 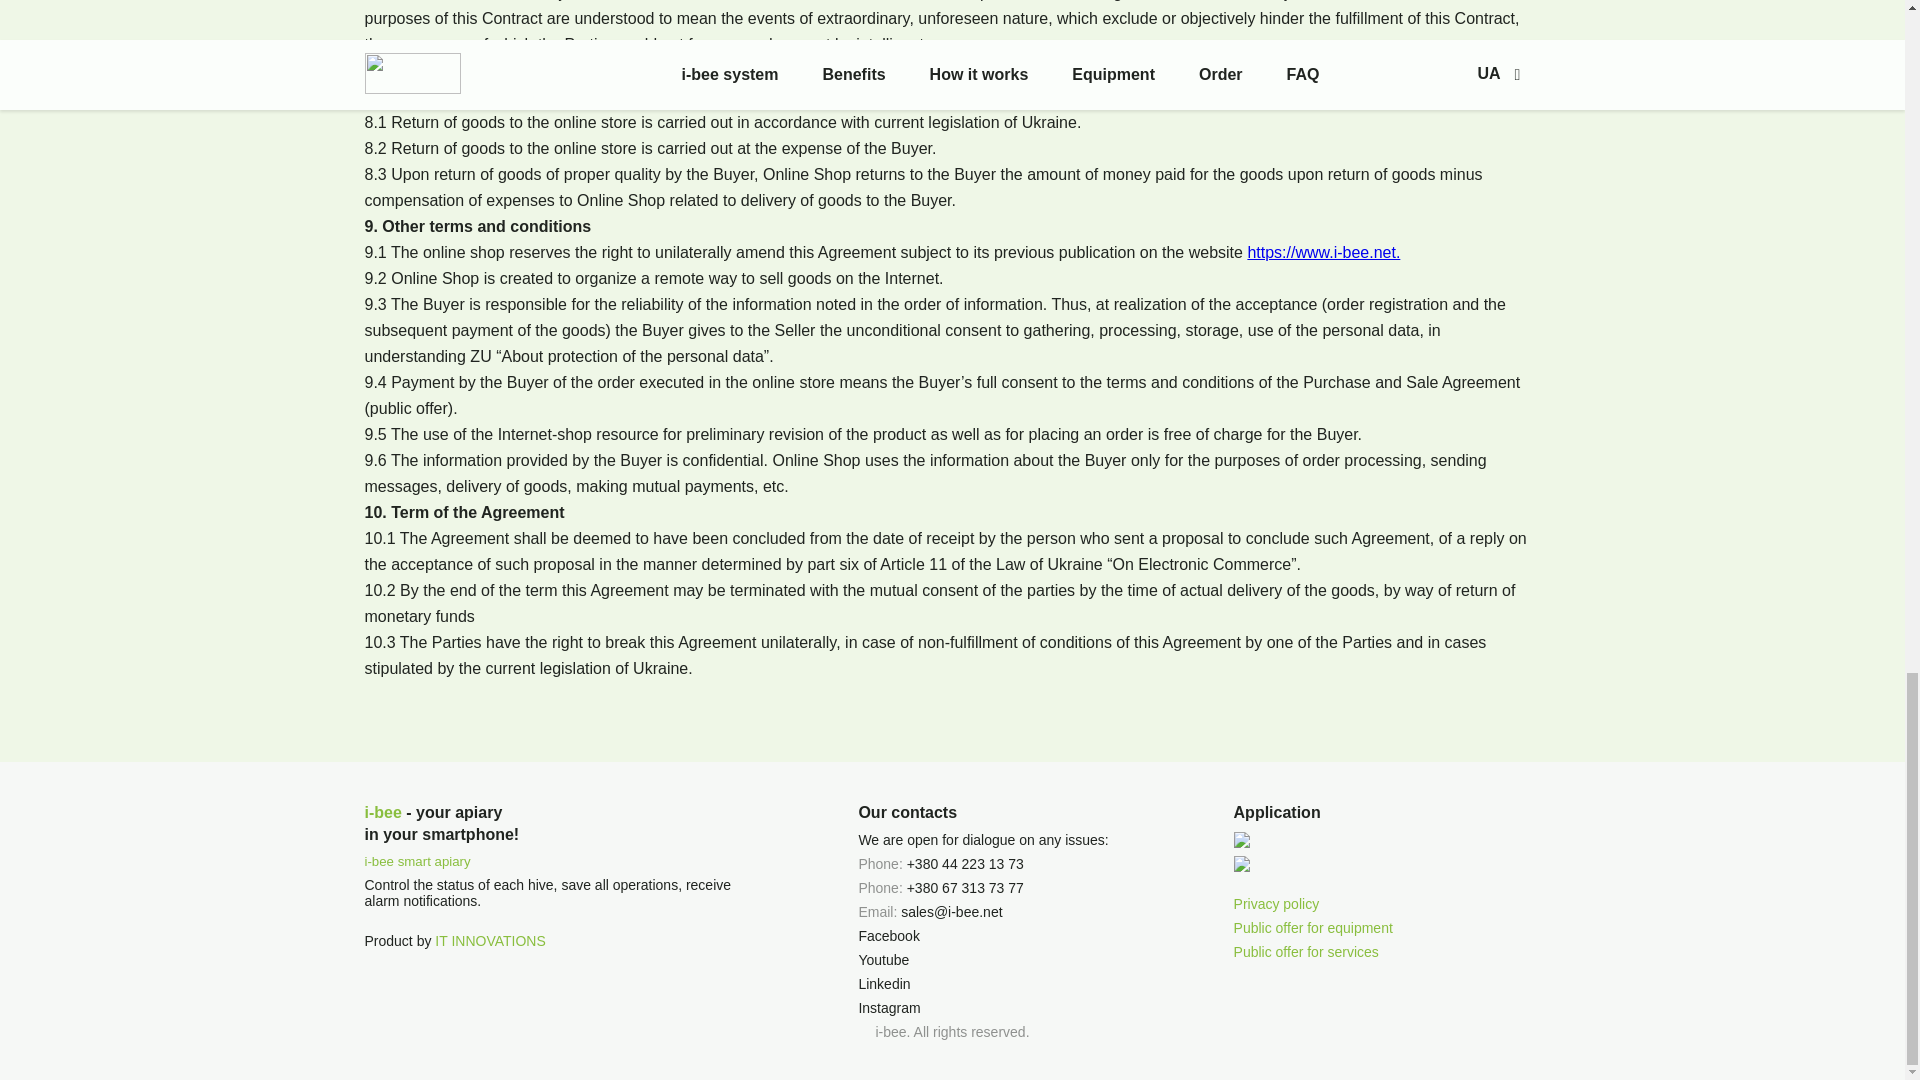 What do you see at coordinates (888, 1008) in the screenshot?
I see `Instagram` at bounding box center [888, 1008].